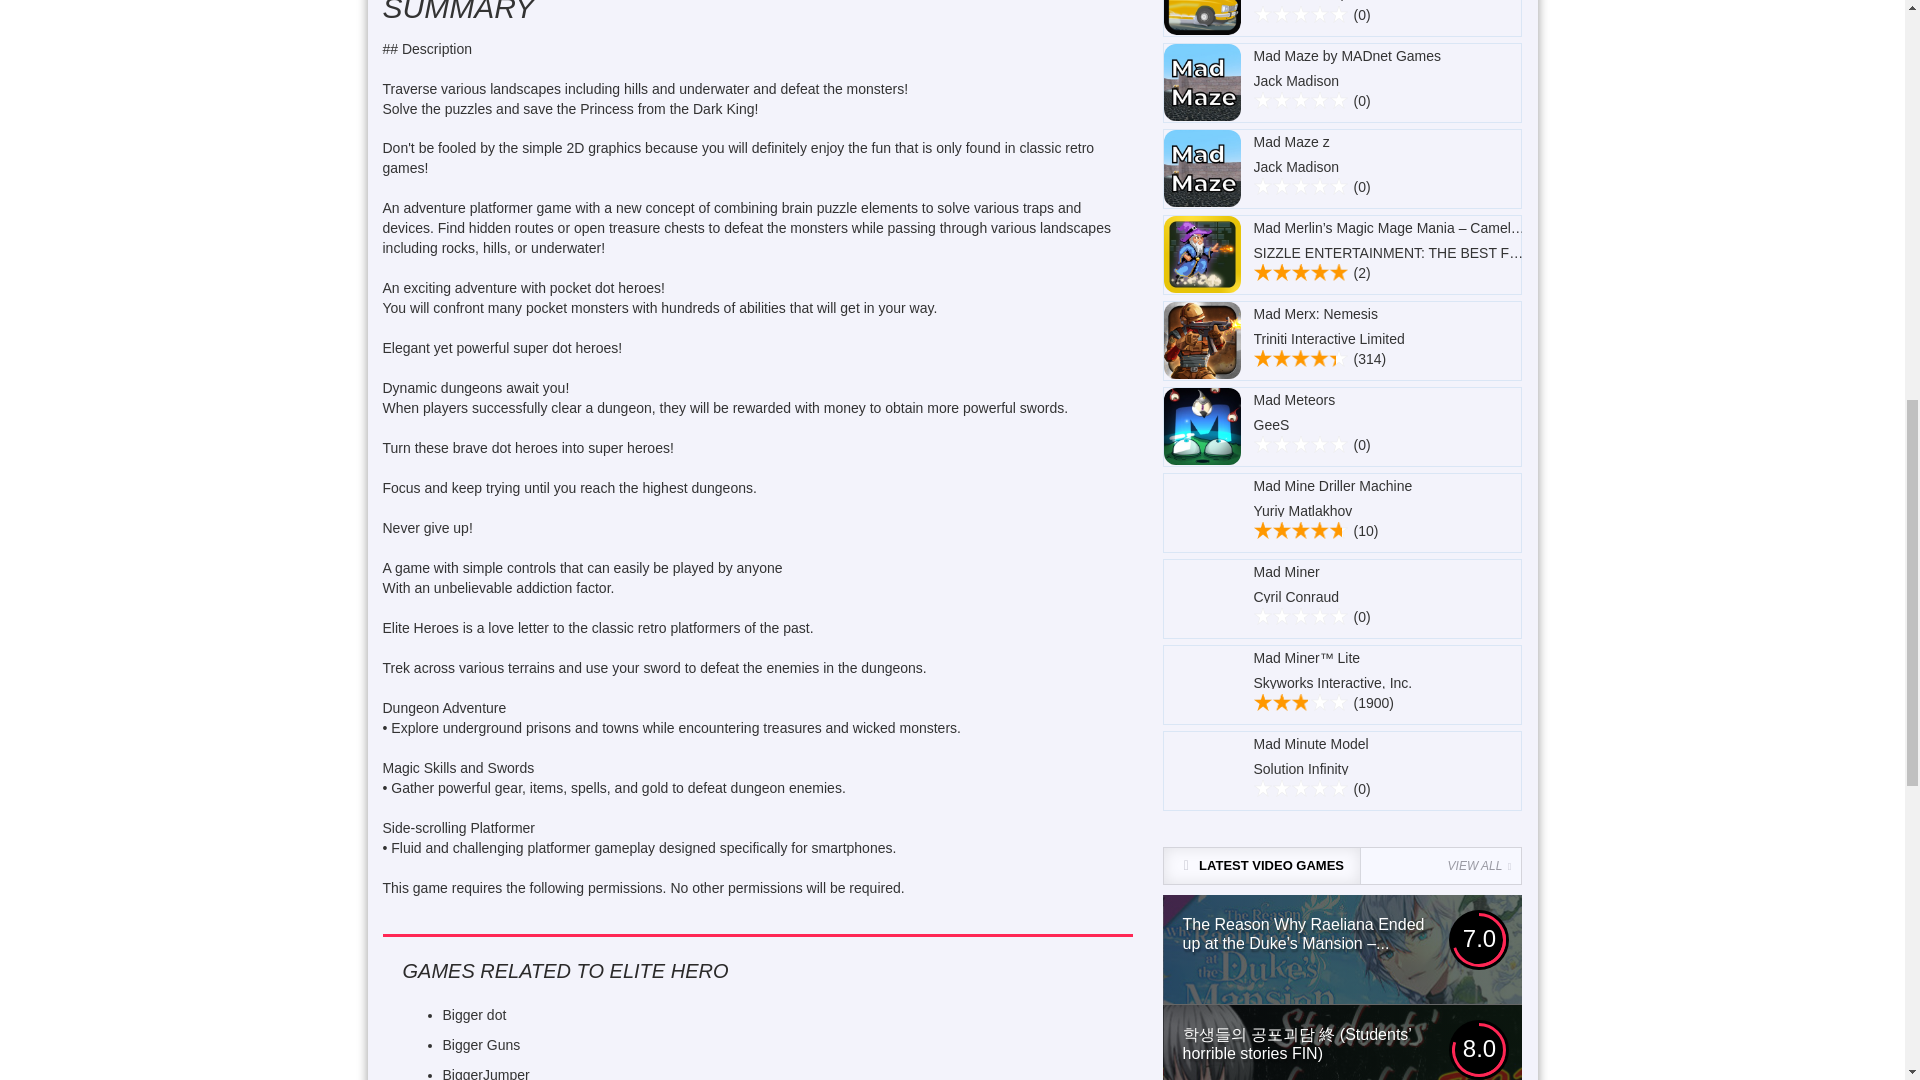 The width and height of the screenshot is (1920, 1080). I want to click on BiggerJumper, so click(485, 1074).